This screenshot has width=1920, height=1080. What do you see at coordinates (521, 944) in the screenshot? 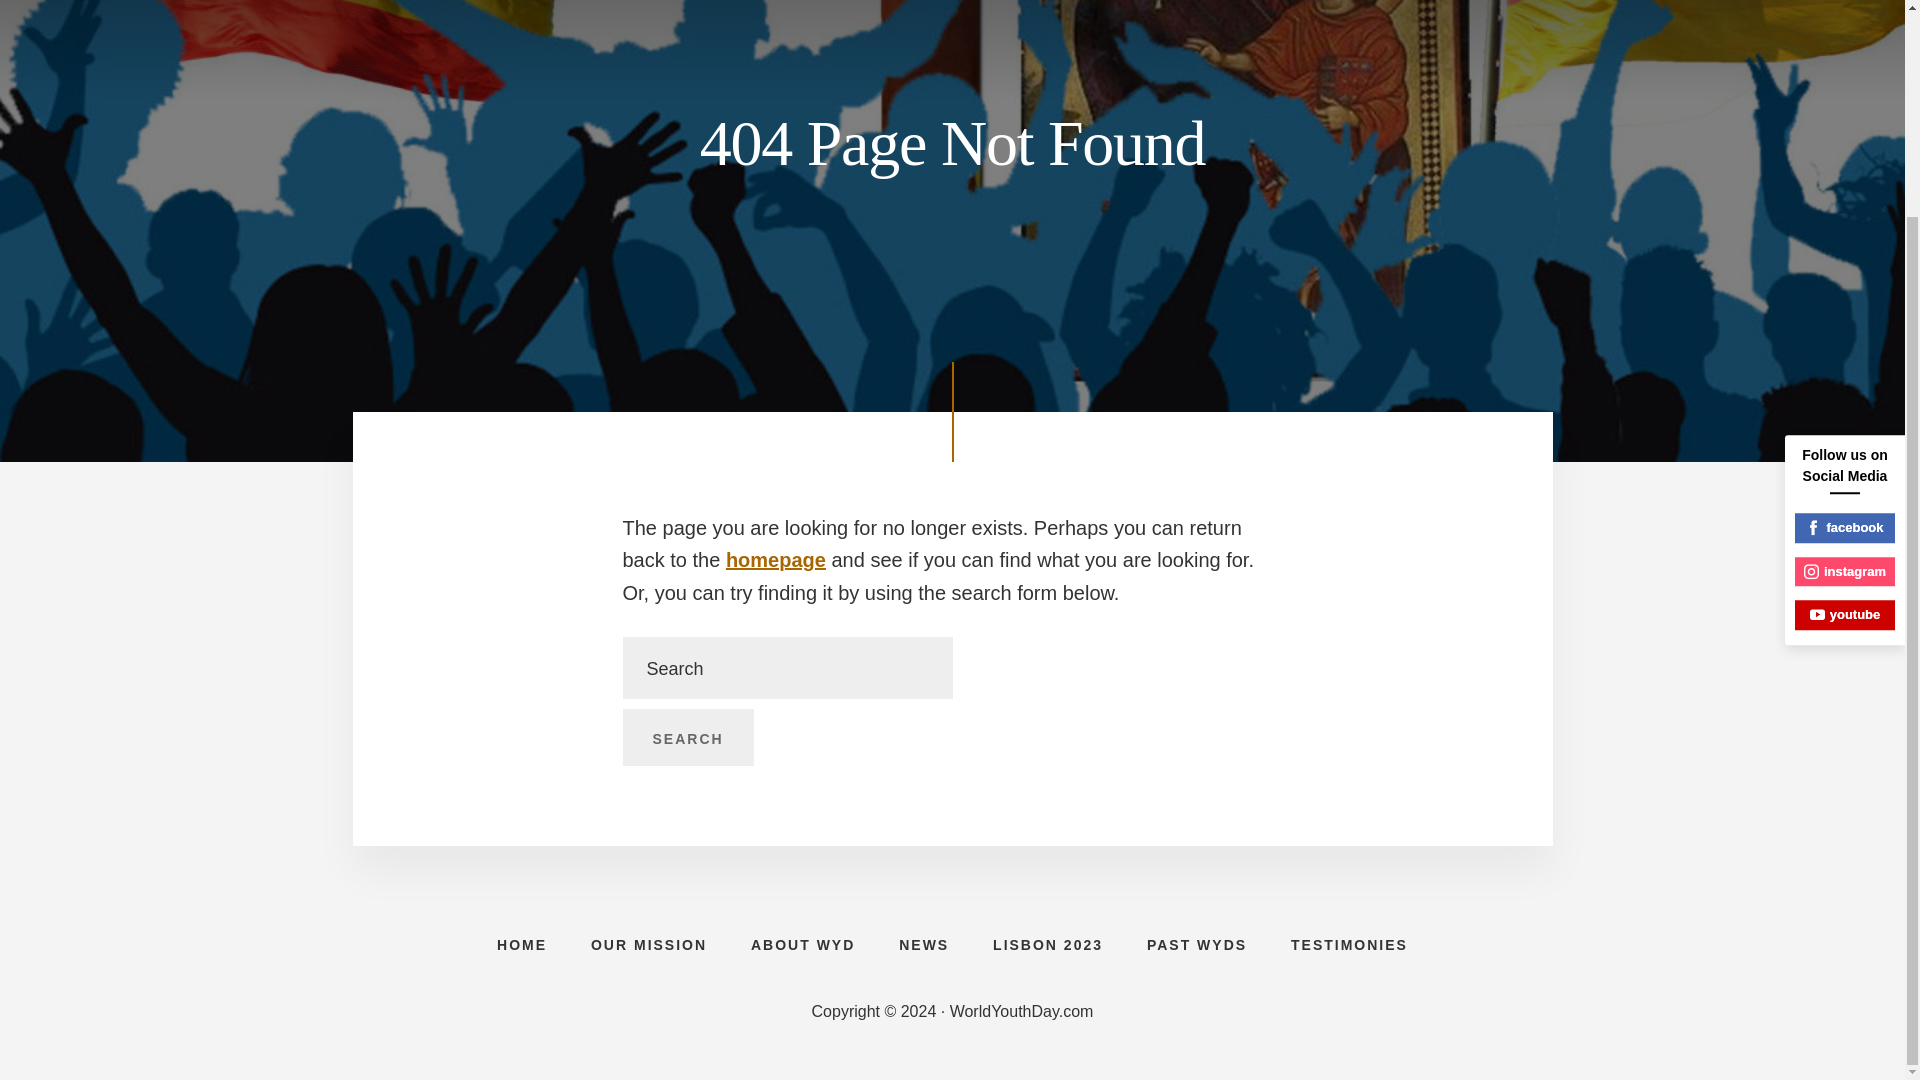
I see `HOME` at bounding box center [521, 944].